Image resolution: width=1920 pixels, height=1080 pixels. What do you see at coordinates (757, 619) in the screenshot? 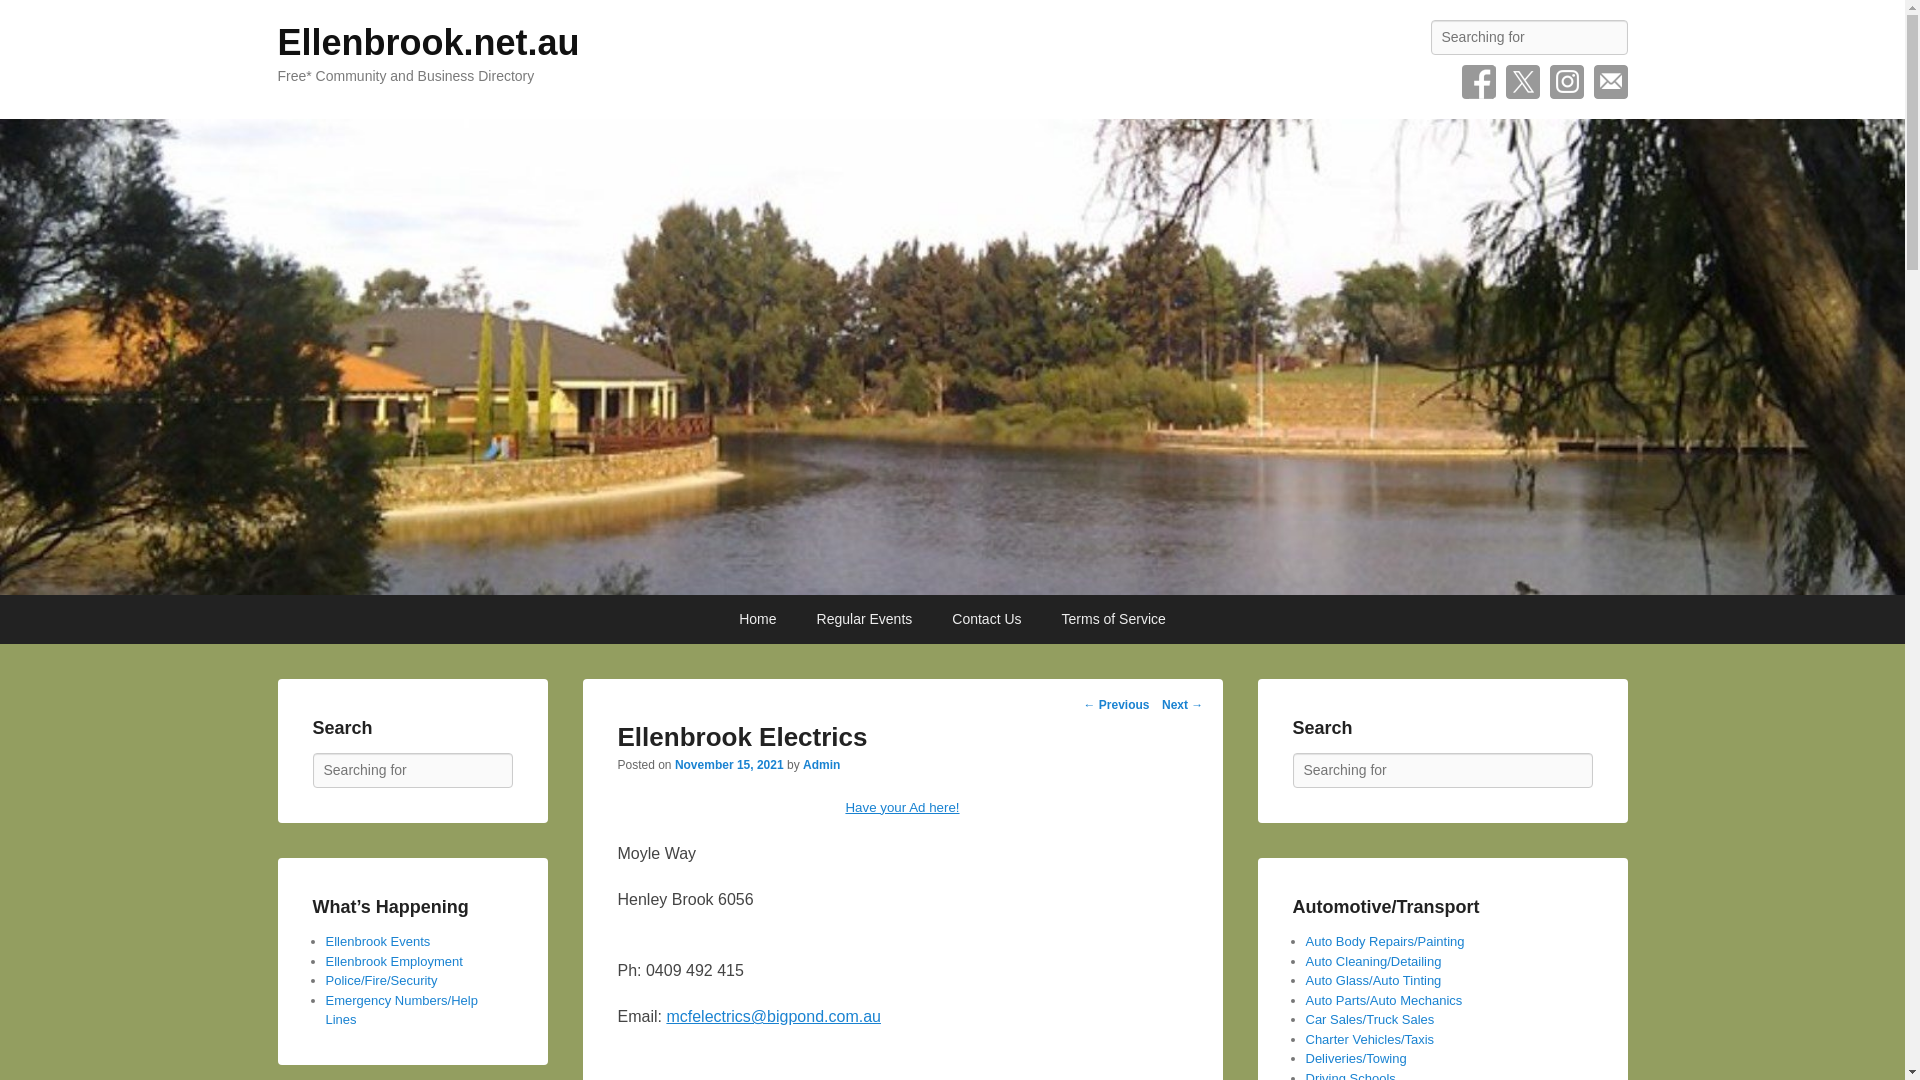
I see `Home` at bounding box center [757, 619].